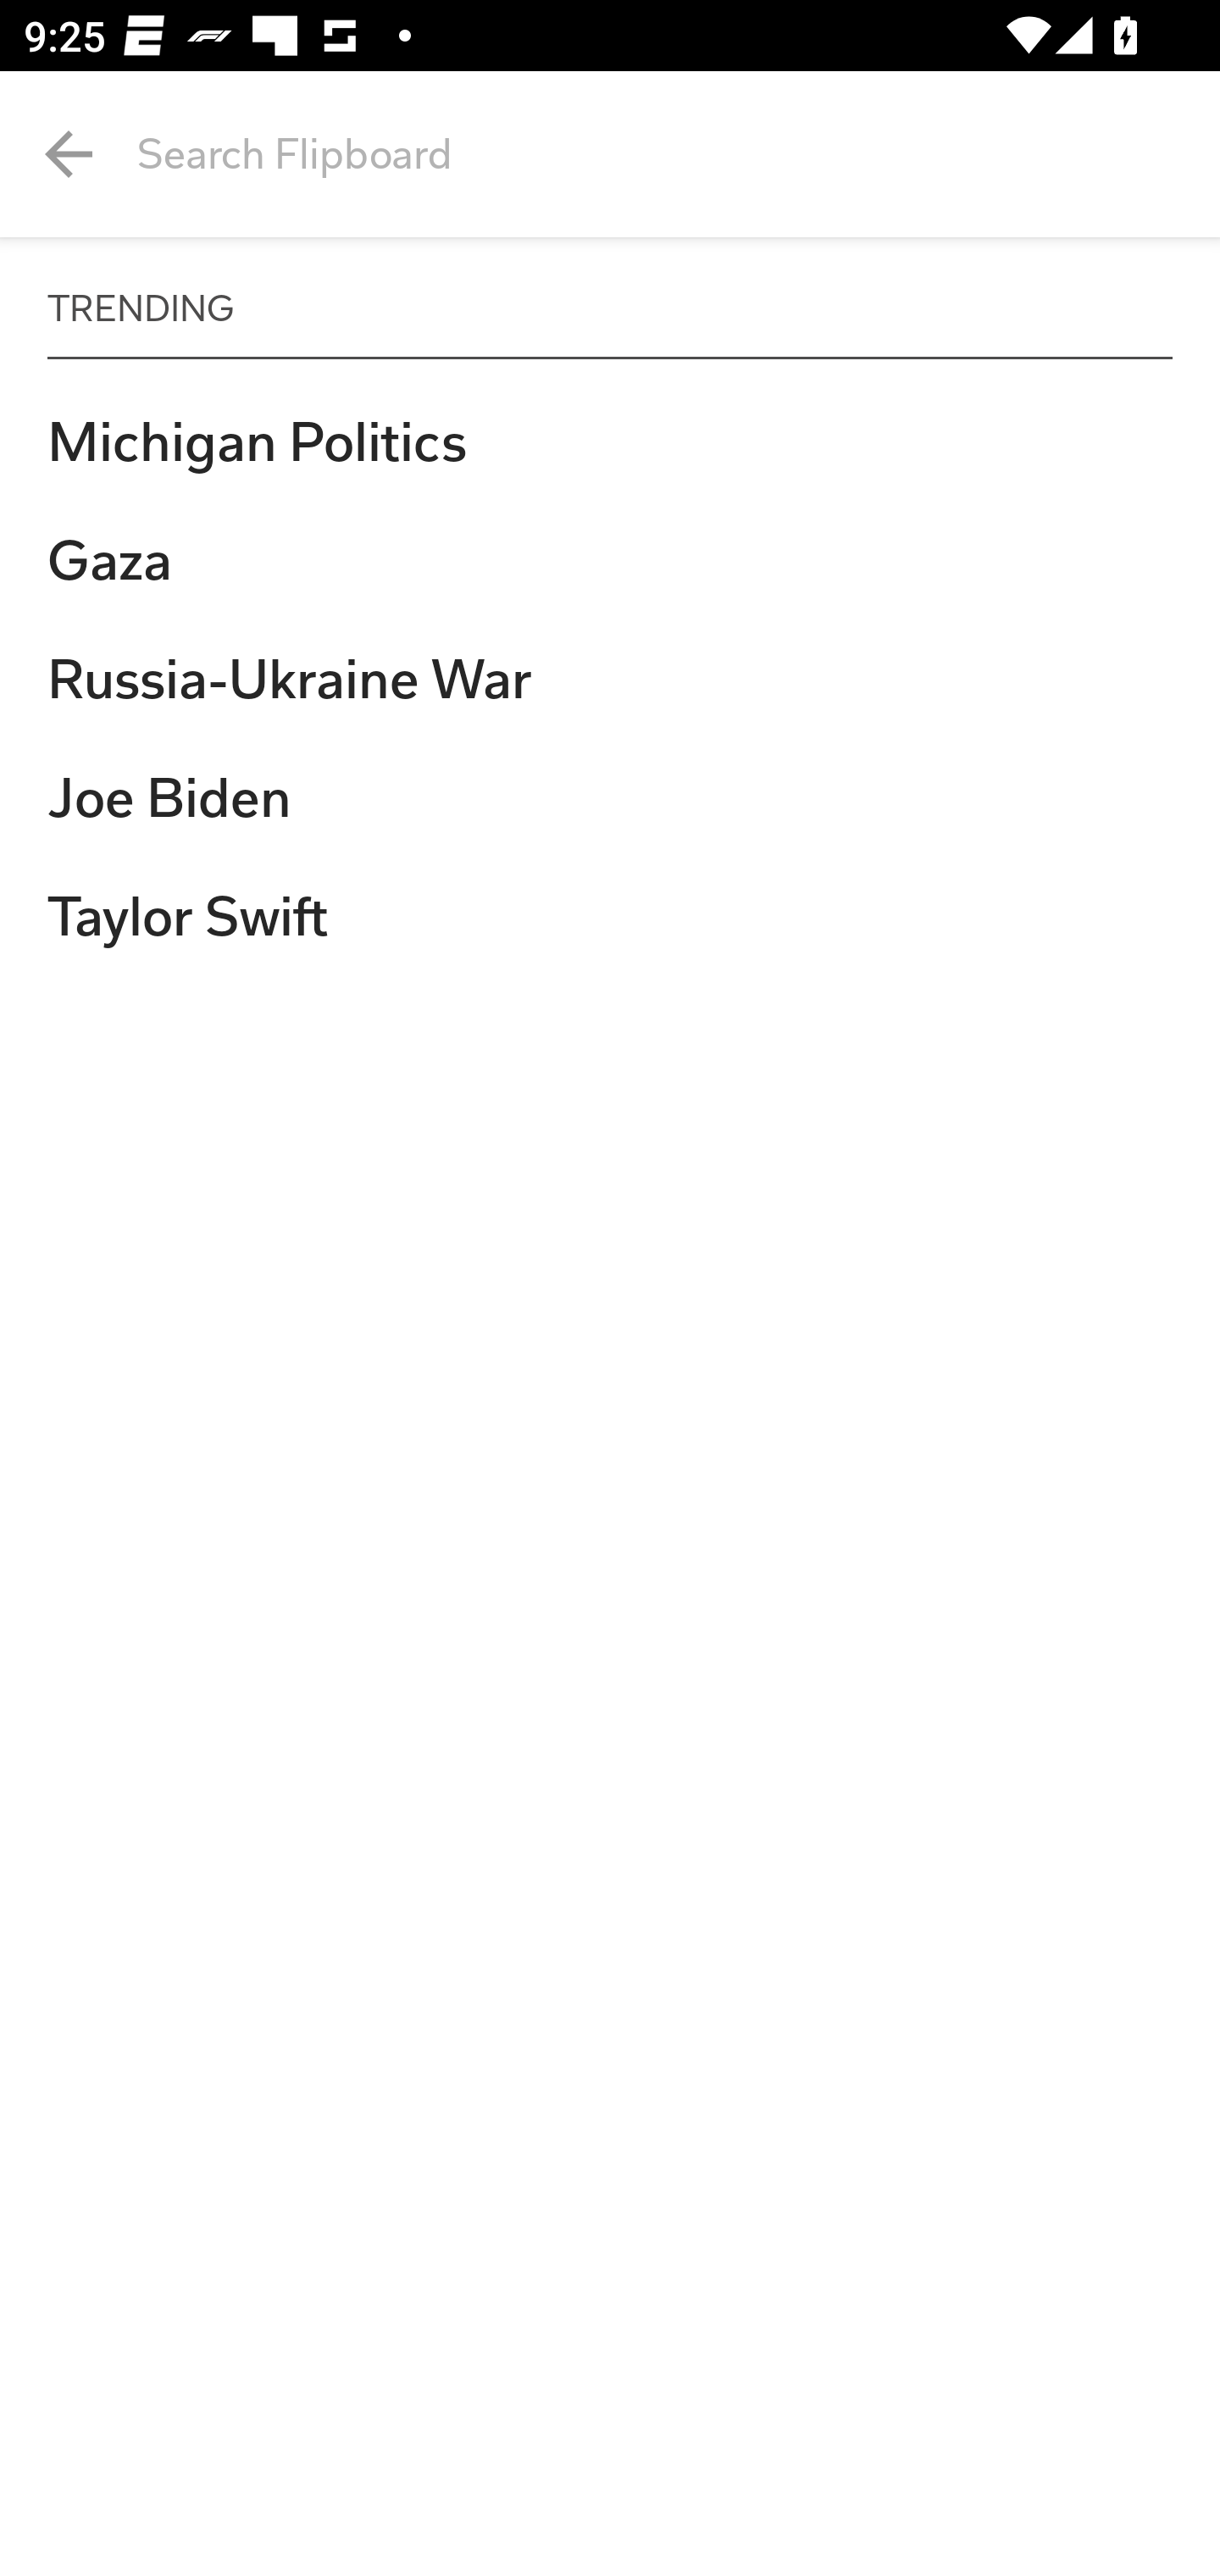 This screenshot has width=1220, height=2576. I want to click on Joe Biden, so click(610, 798).